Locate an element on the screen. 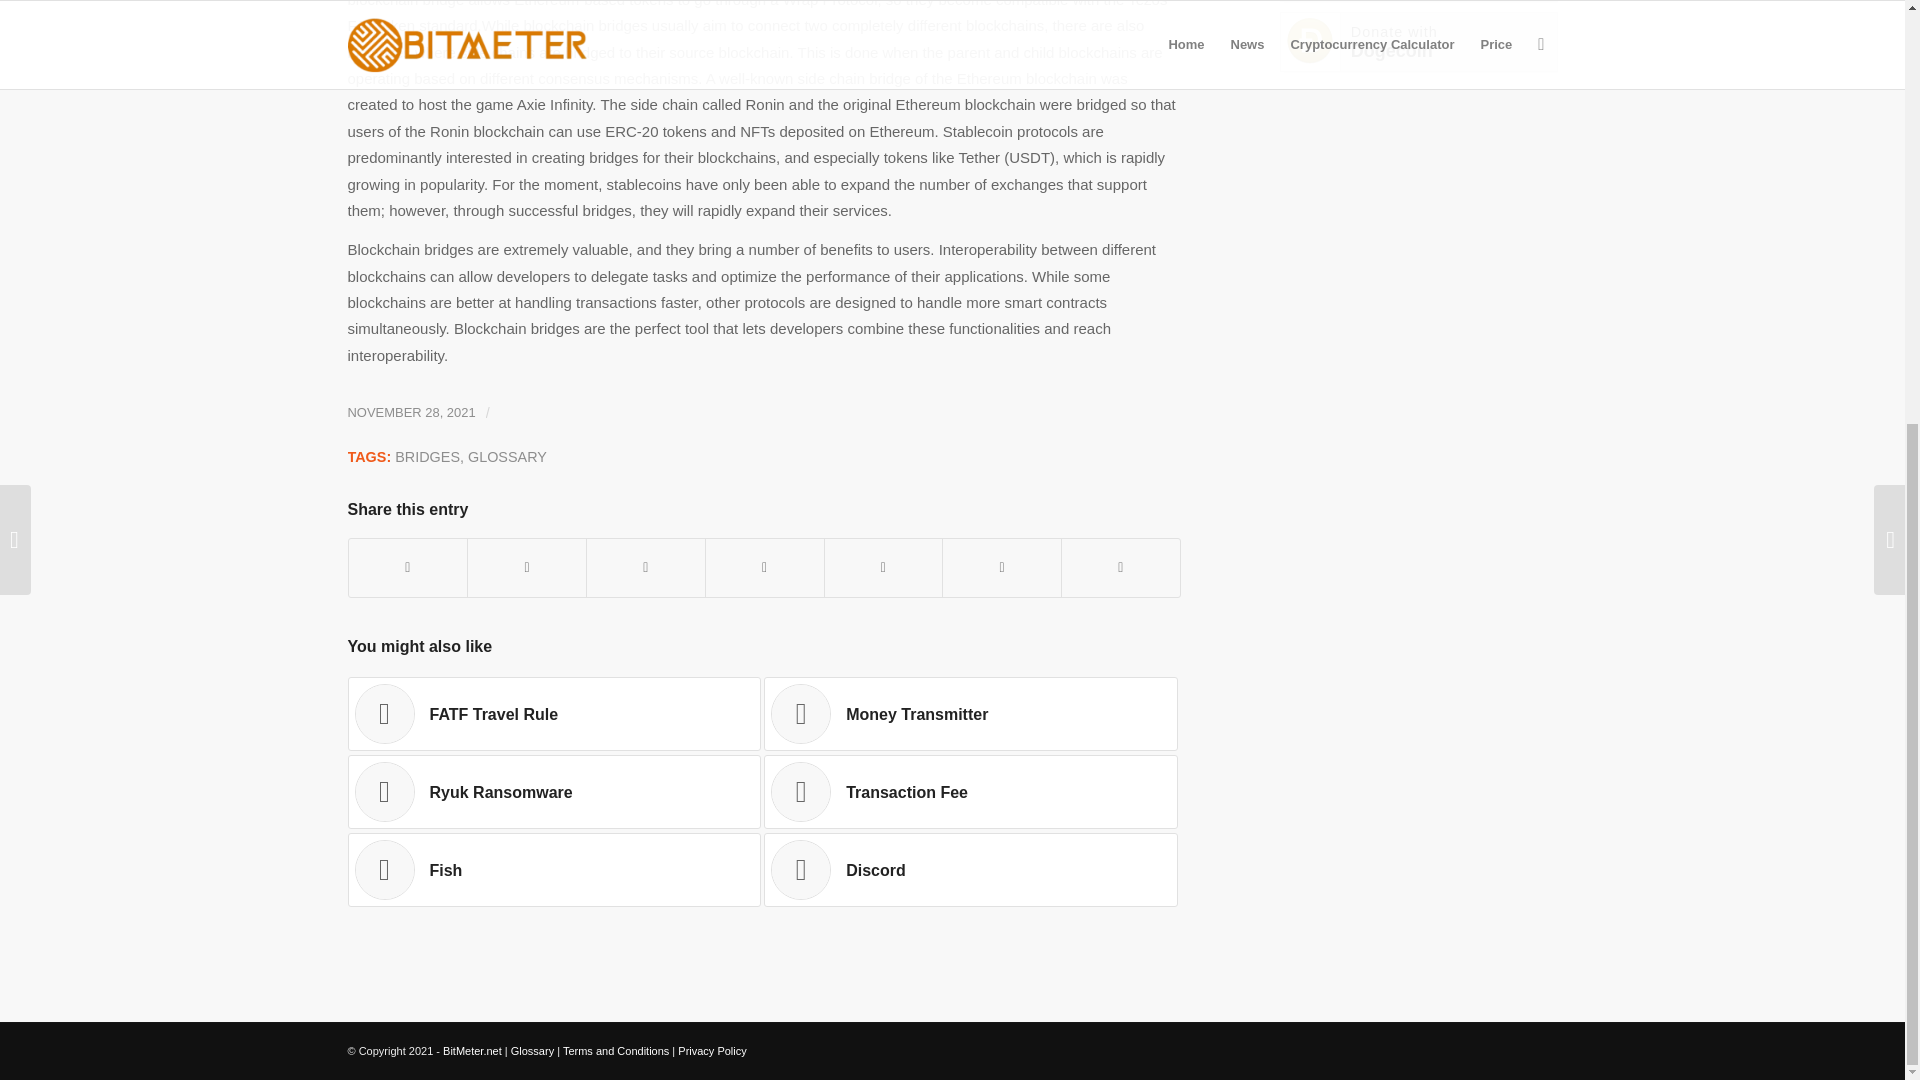  FATF Travel Rule is located at coordinates (554, 714).